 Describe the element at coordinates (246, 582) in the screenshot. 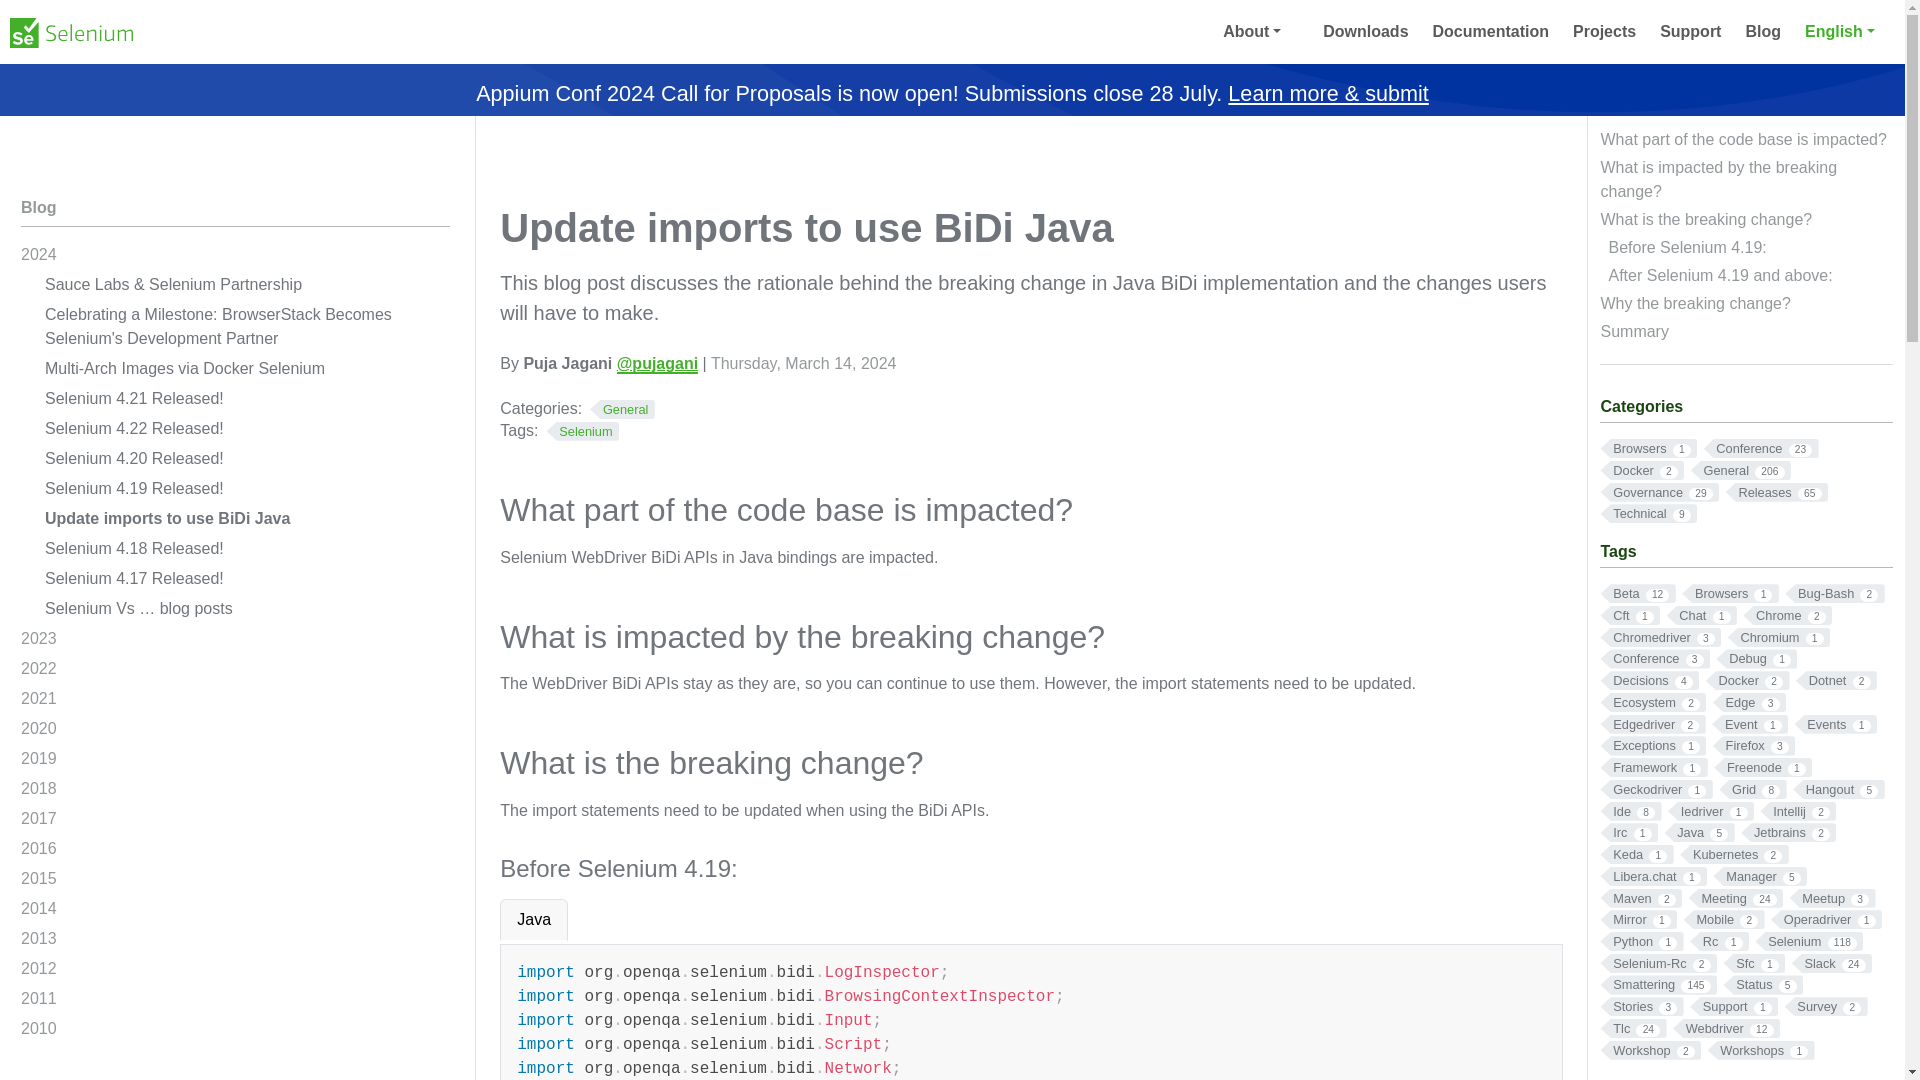

I see `Selenium 4.17 Released!` at that location.